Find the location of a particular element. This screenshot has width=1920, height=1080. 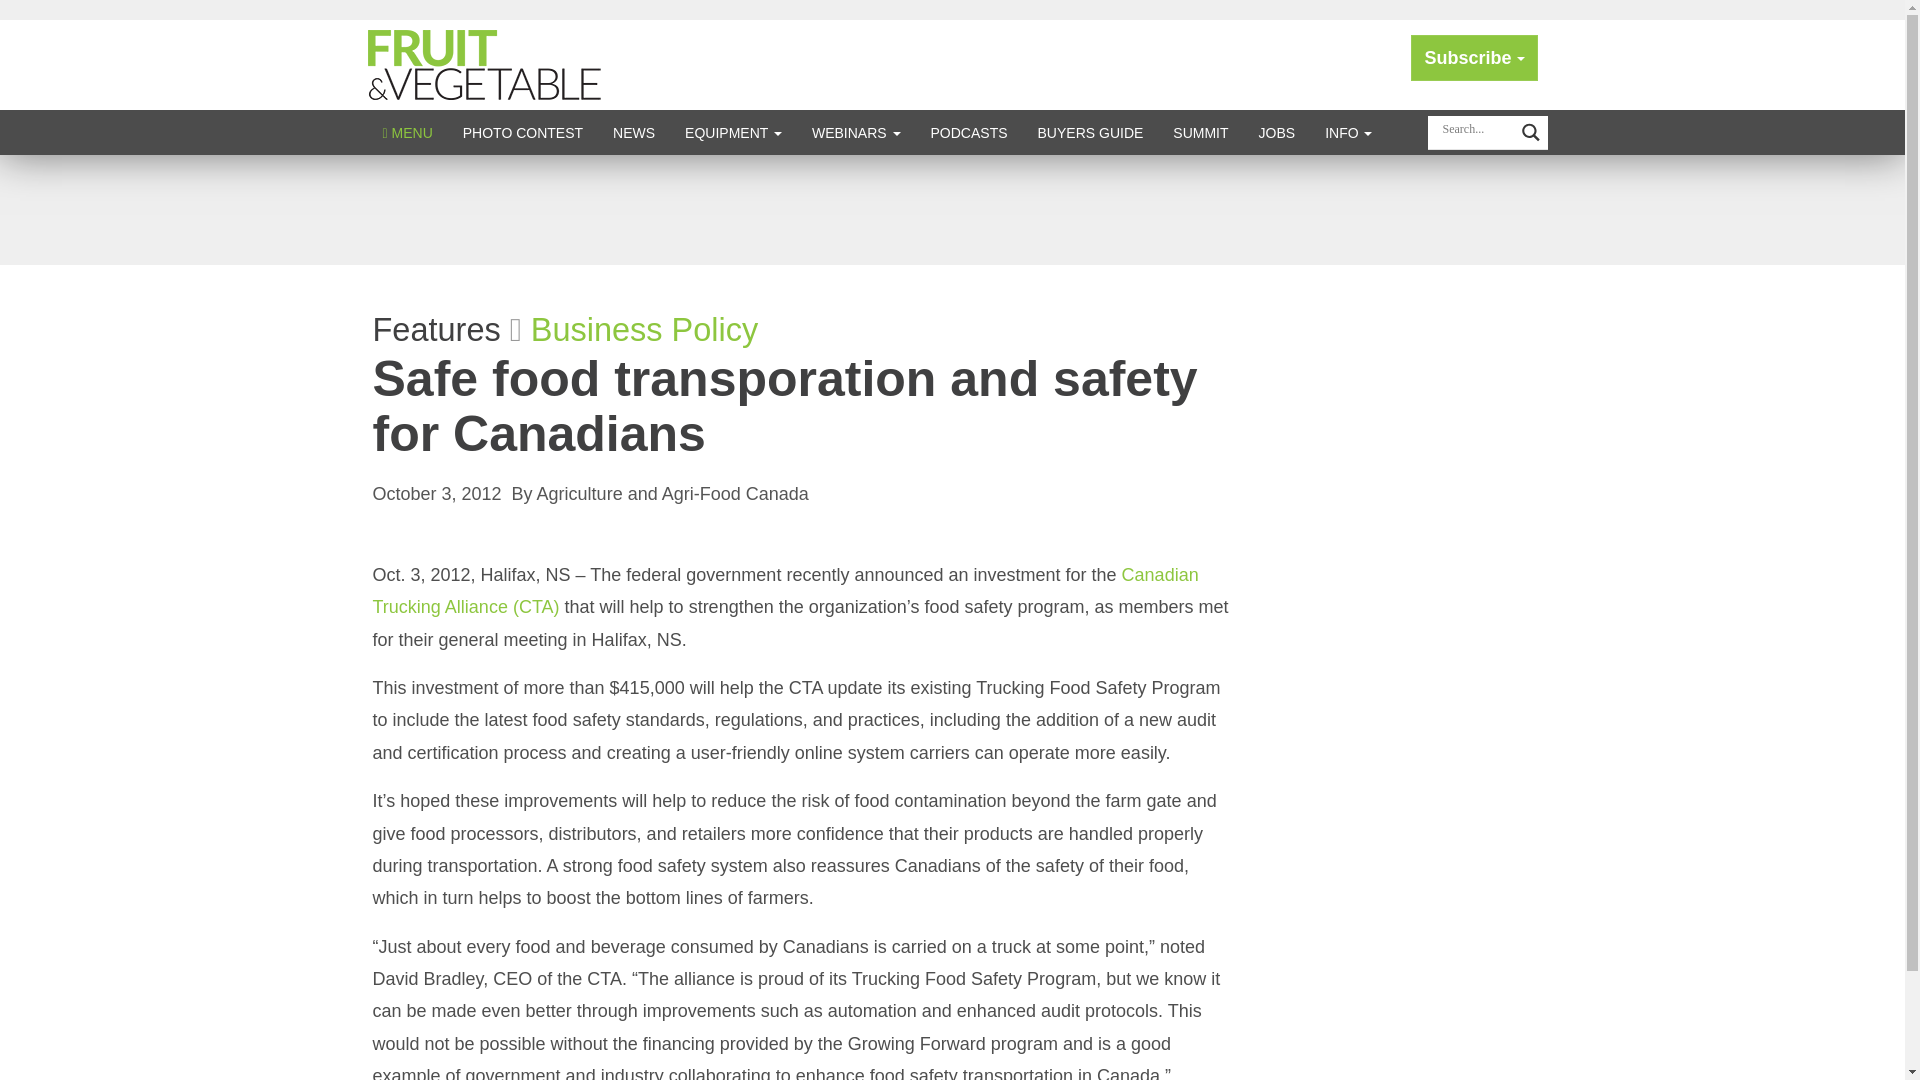

MENU is located at coordinates (408, 132).